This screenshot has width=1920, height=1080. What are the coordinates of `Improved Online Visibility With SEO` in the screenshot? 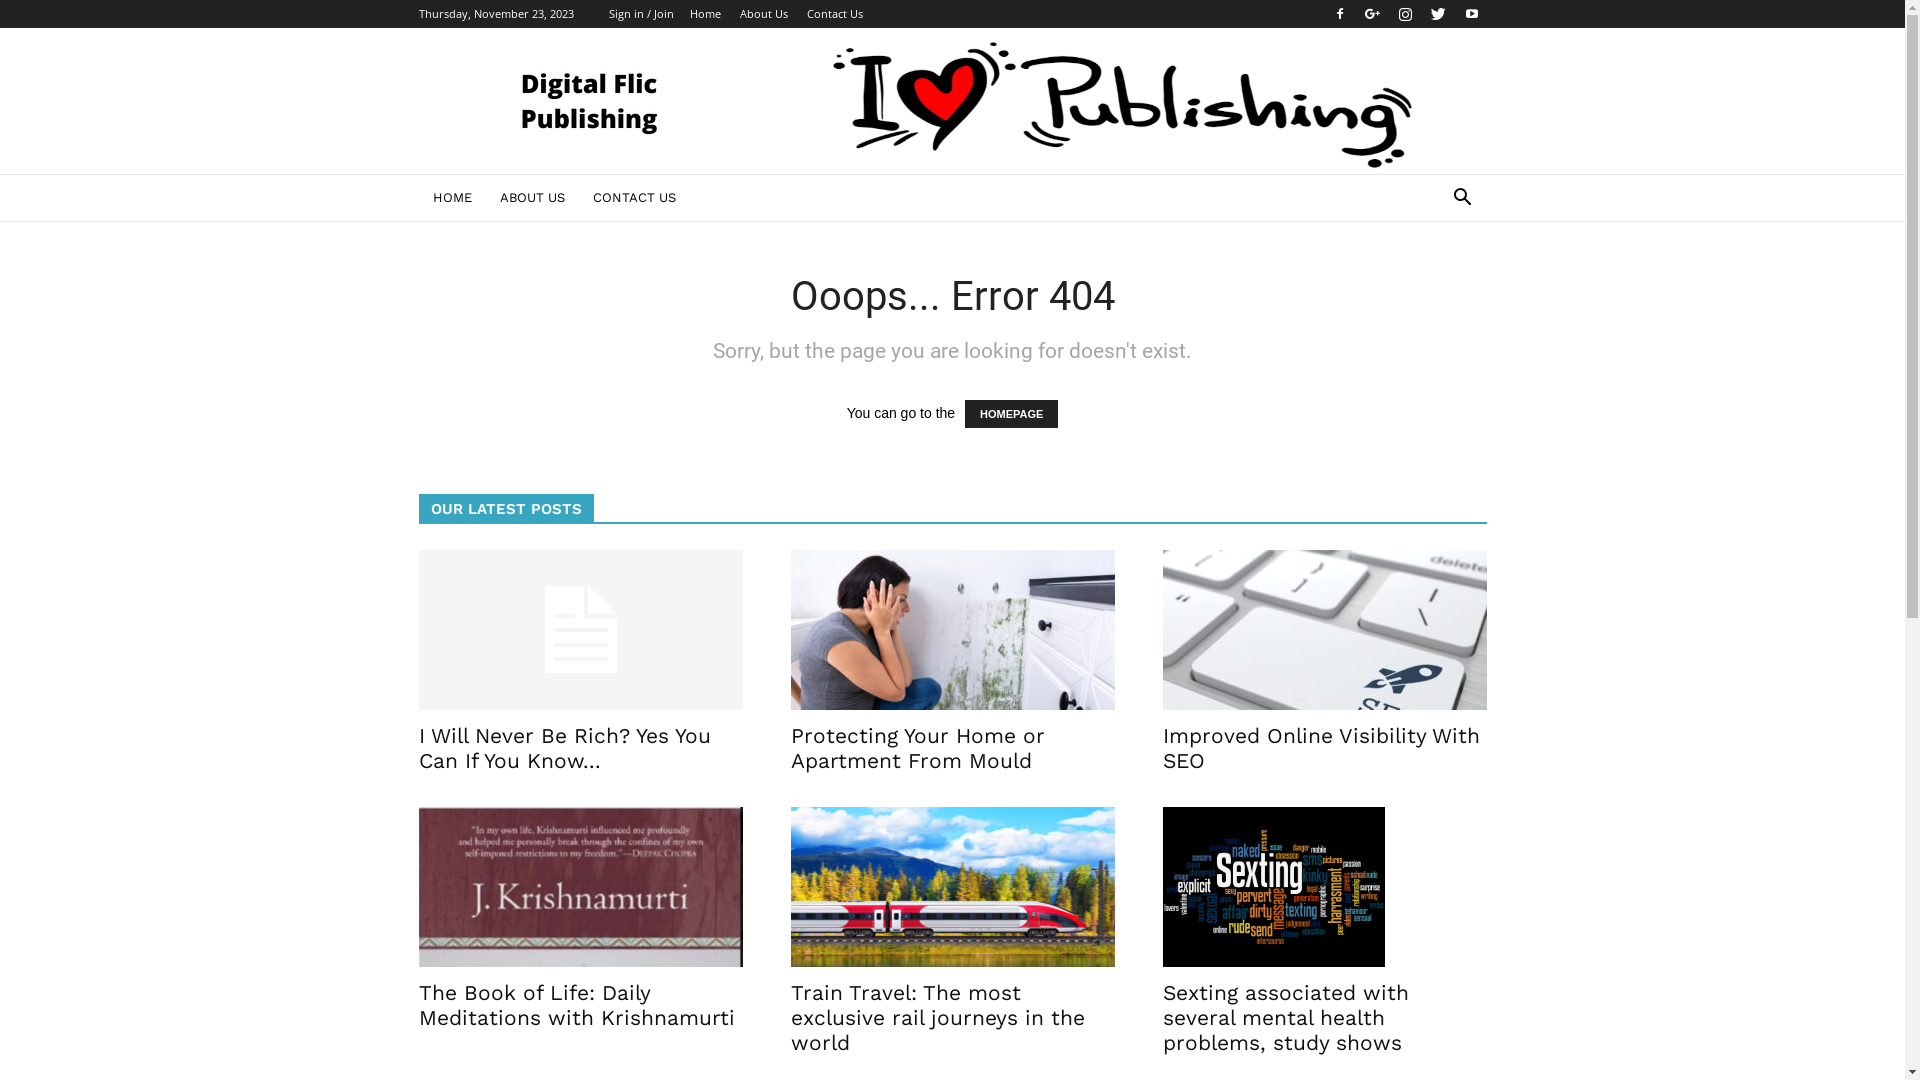 It's located at (1324, 630).